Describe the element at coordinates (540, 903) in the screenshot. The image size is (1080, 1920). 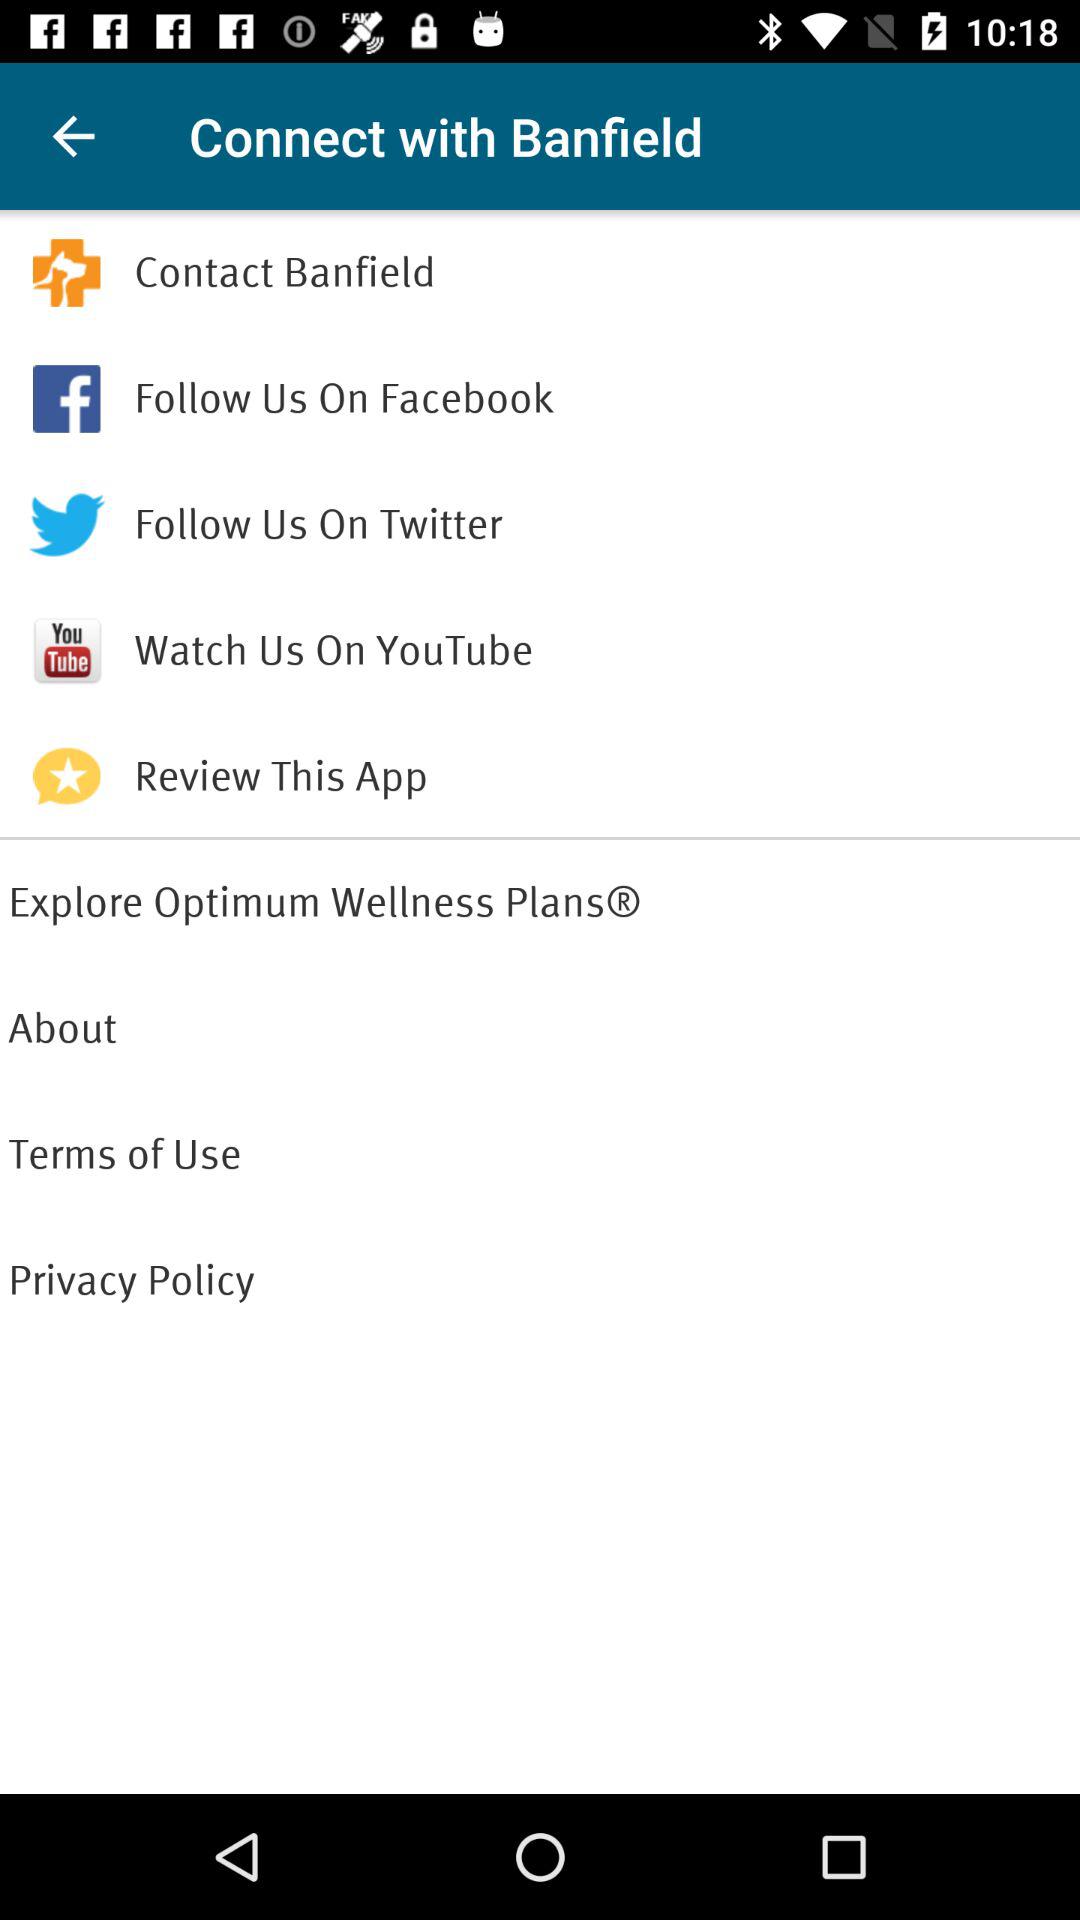
I see `press the item above about` at that location.